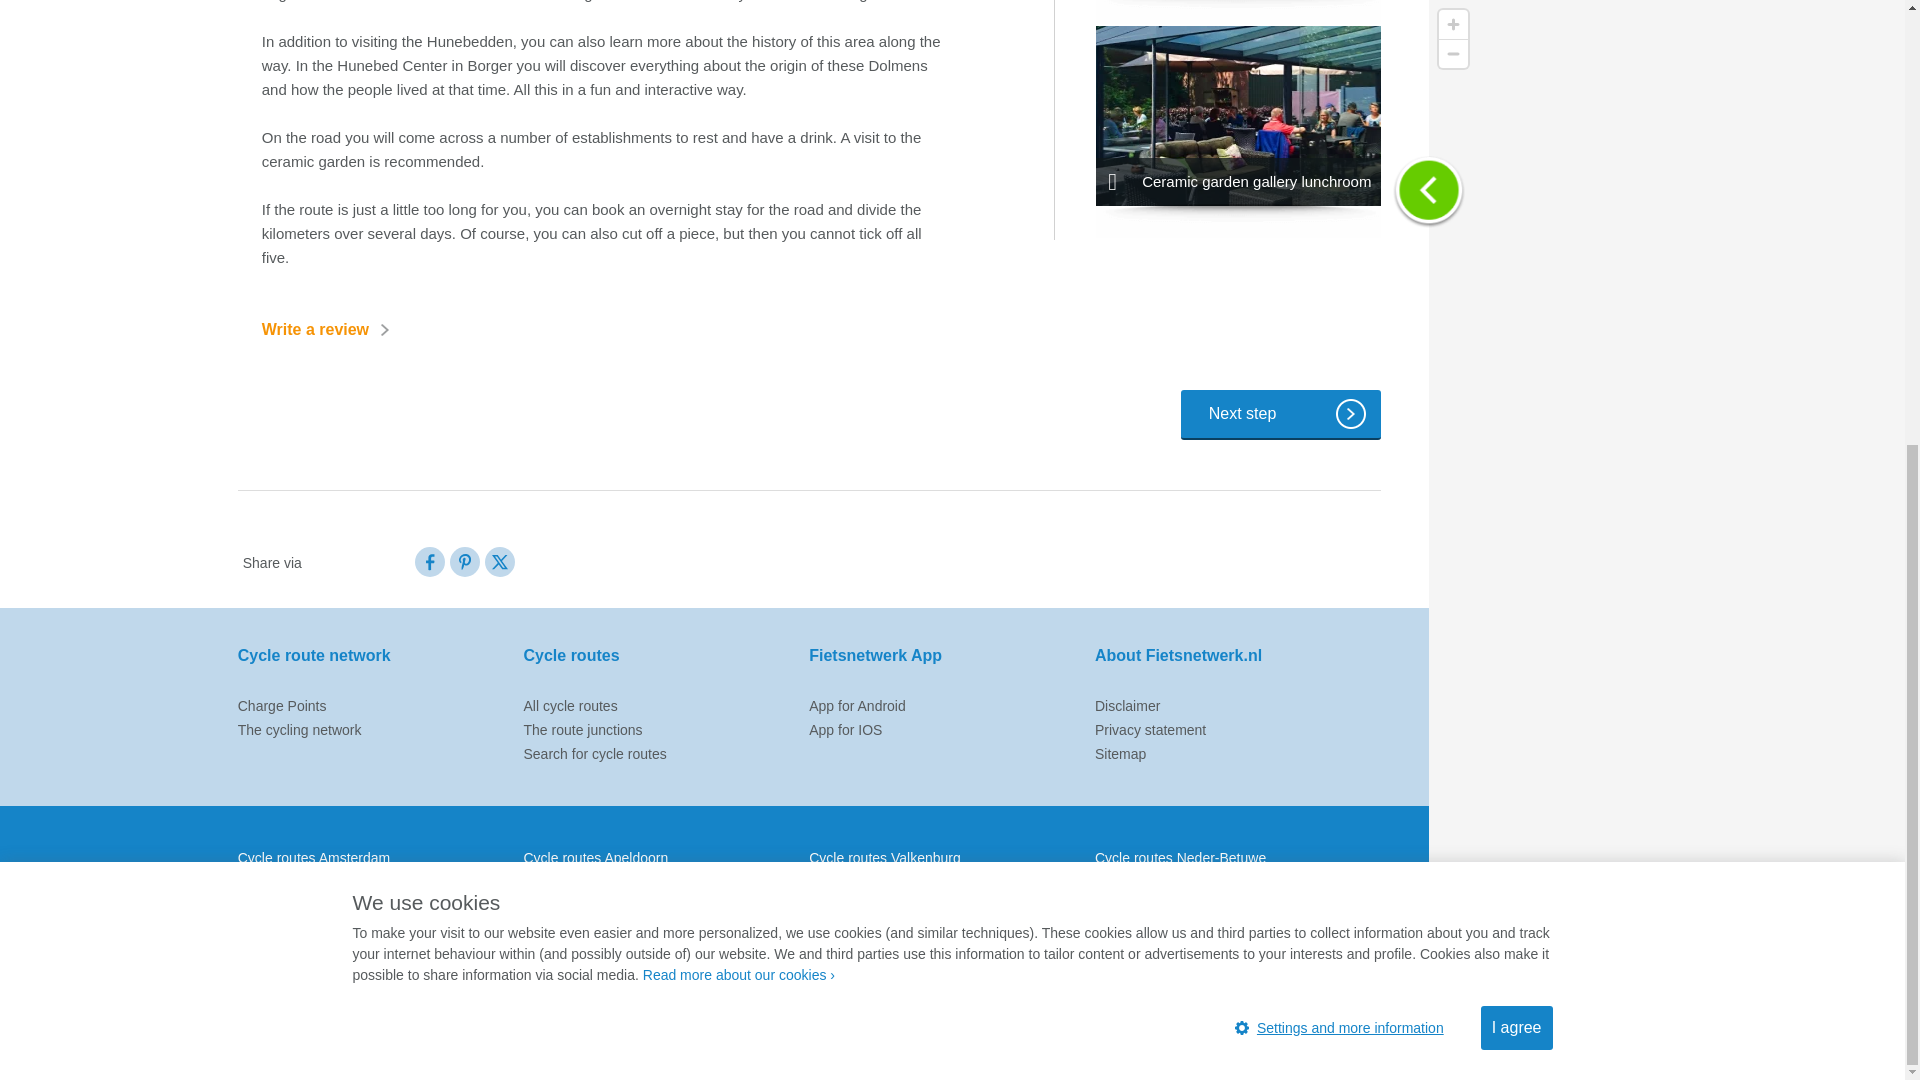  Describe the element at coordinates (1294, 1043) in the screenshot. I see `YouTube` at that location.